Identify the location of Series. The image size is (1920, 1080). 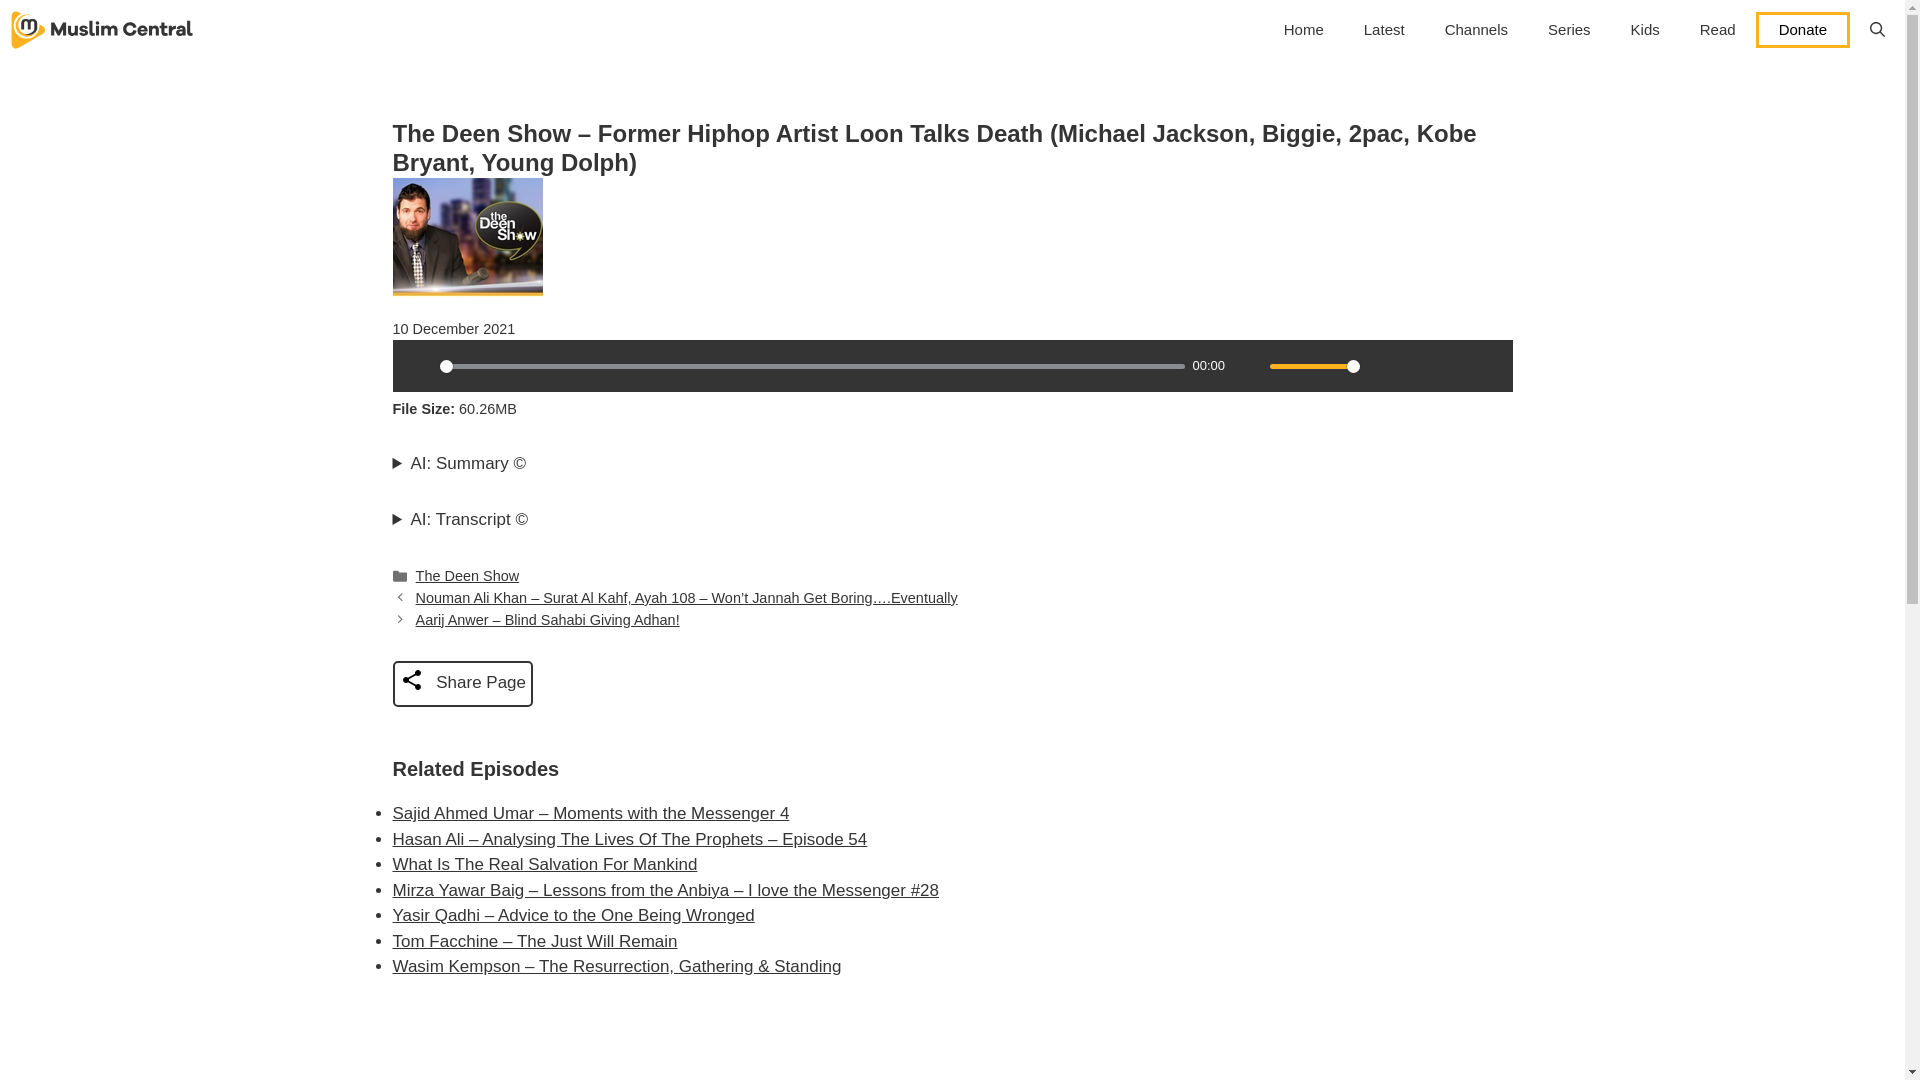
(1569, 30).